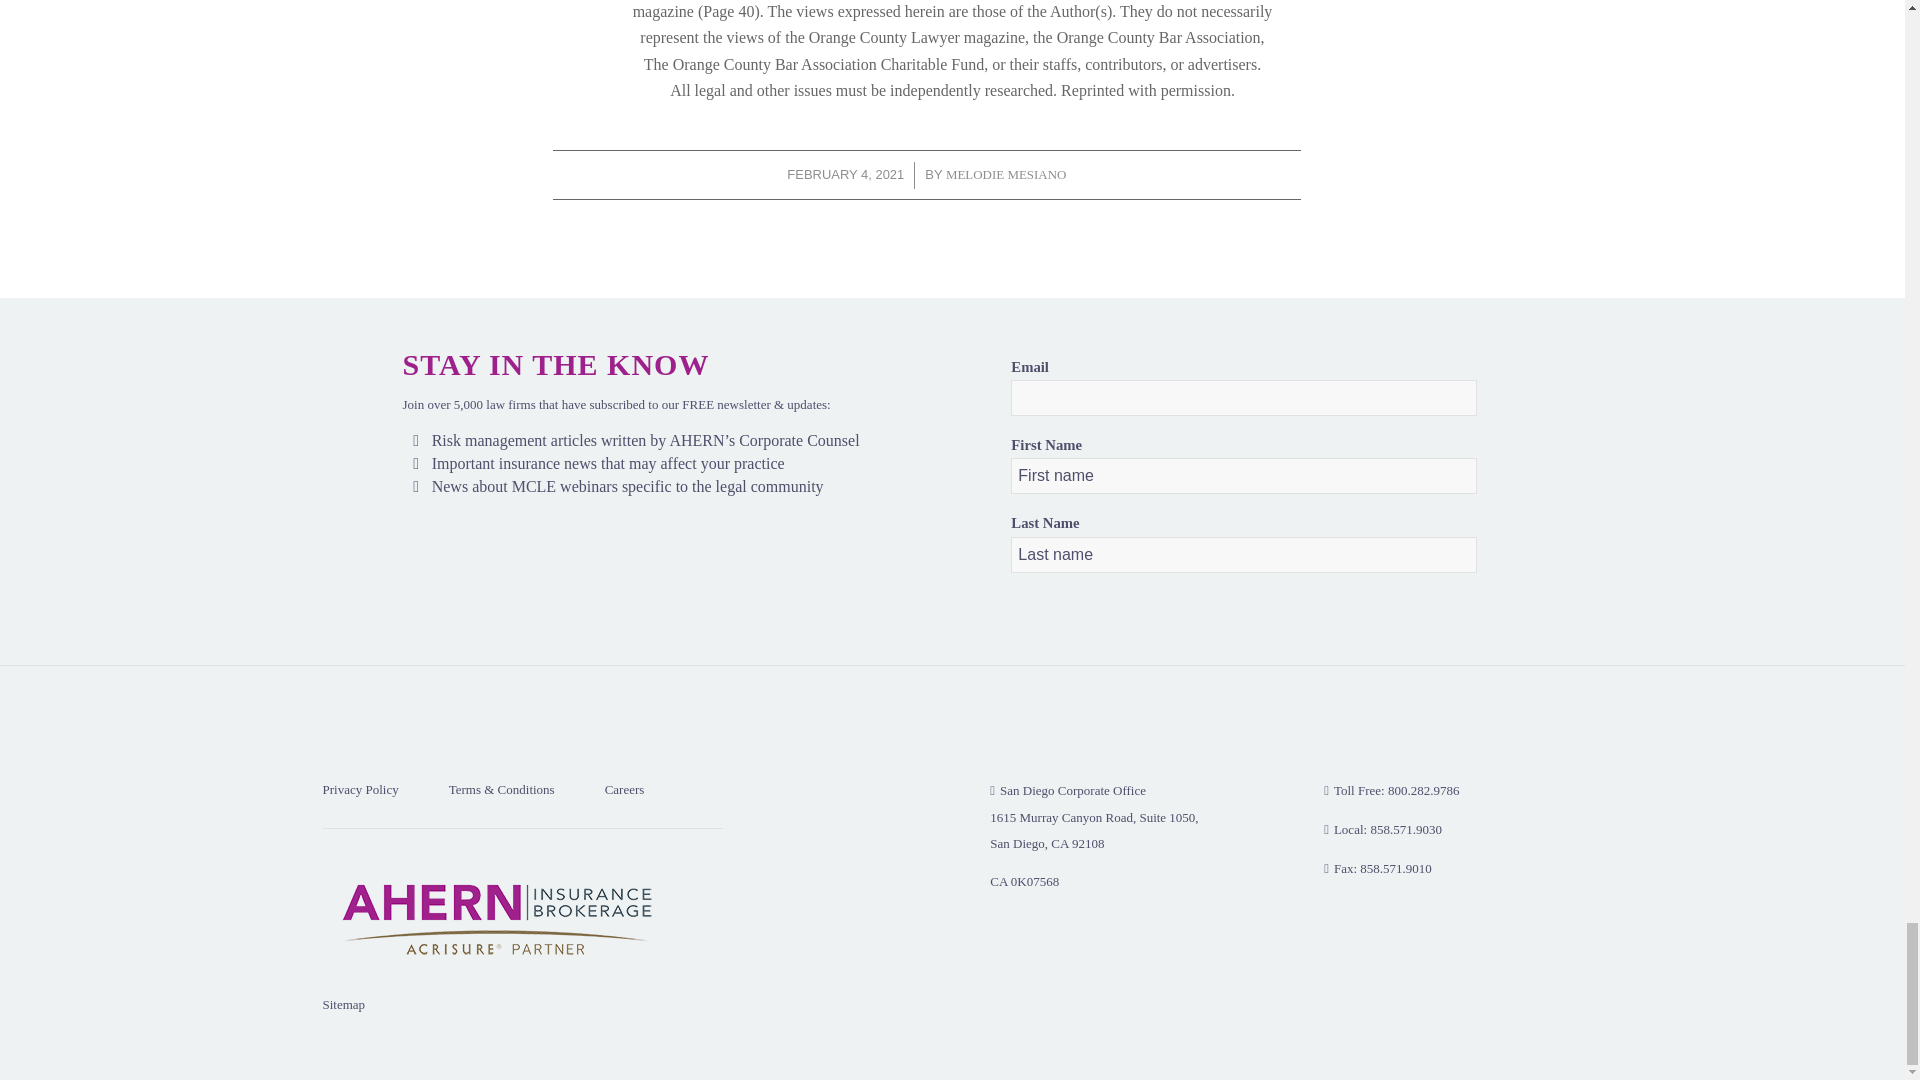 This screenshot has height=1080, width=1920. Describe the element at coordinates (650, 789) in the screenshot. I see `Careers` at that location.